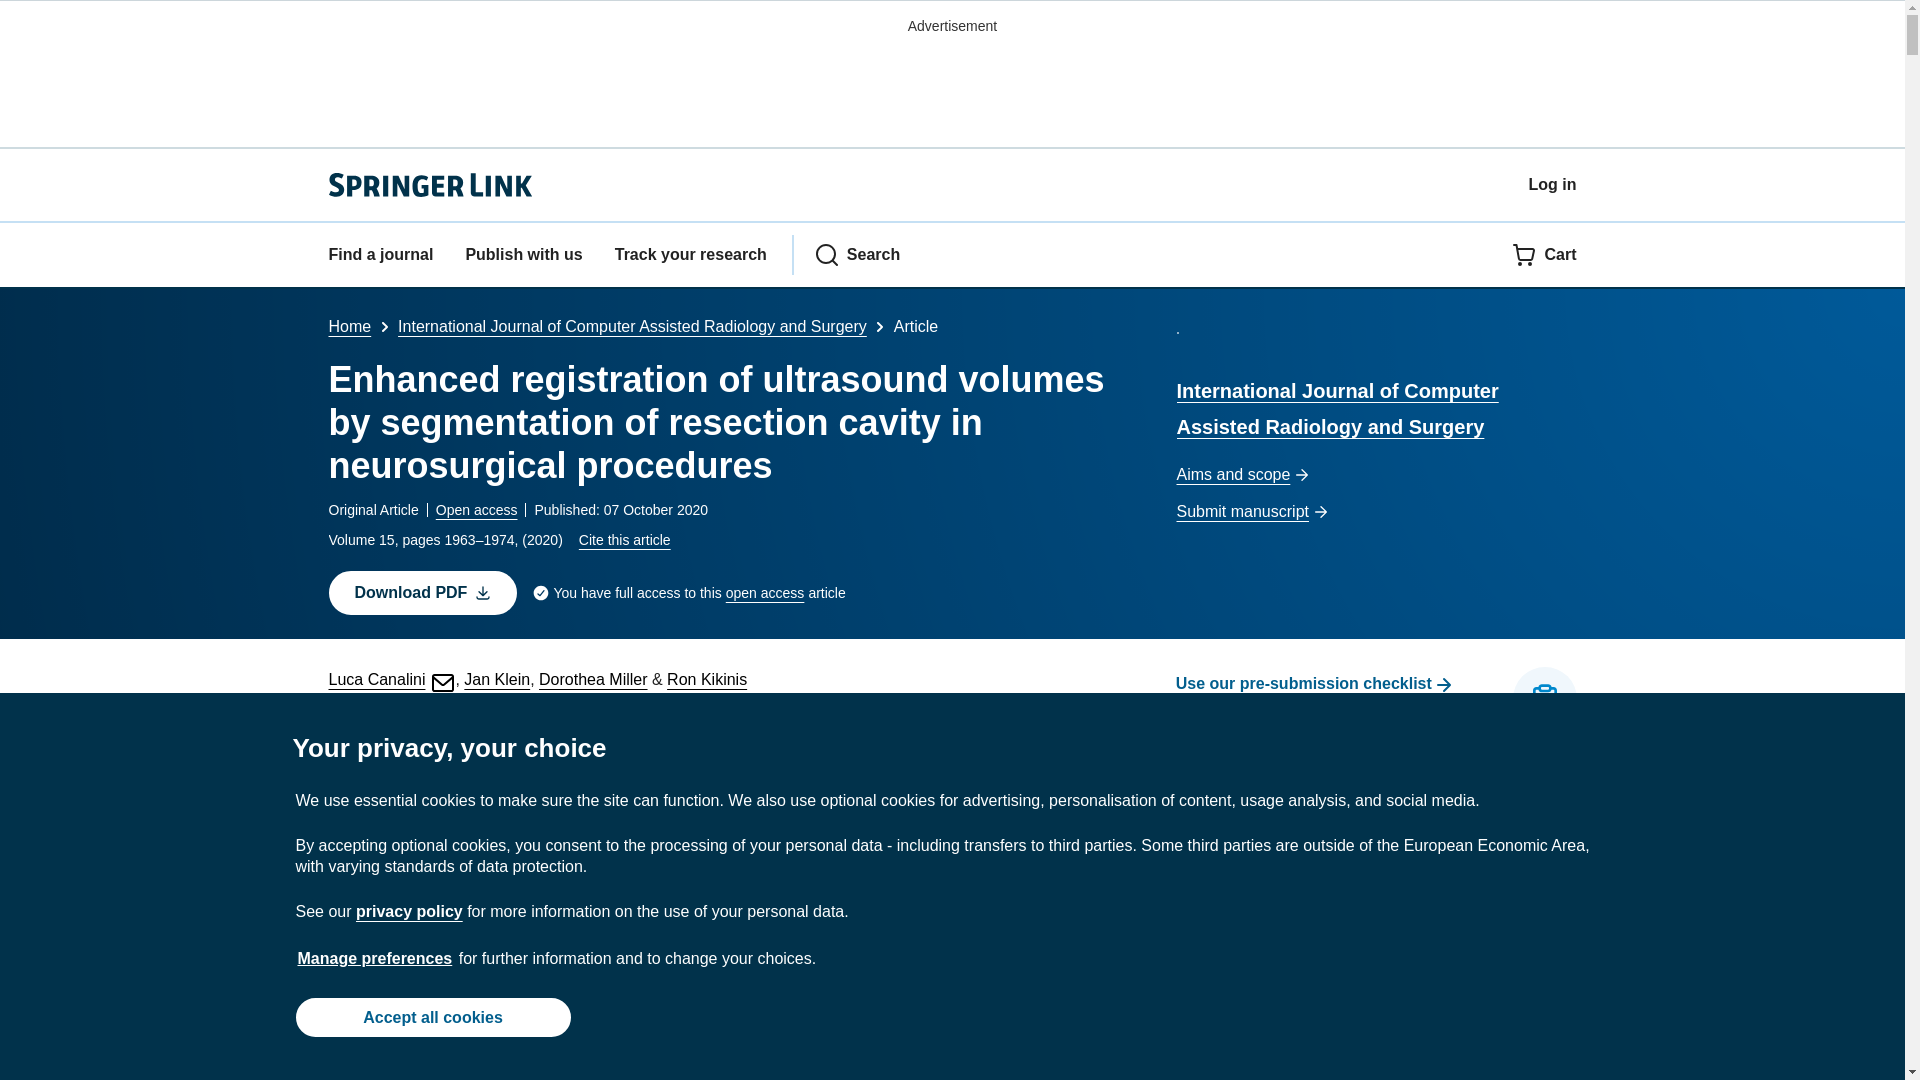 This screenshot has height=1080, width=1920. What do you see at coordinates (857, 254) in the screenshot?
I see `Search` at bounding box center [857, 254].